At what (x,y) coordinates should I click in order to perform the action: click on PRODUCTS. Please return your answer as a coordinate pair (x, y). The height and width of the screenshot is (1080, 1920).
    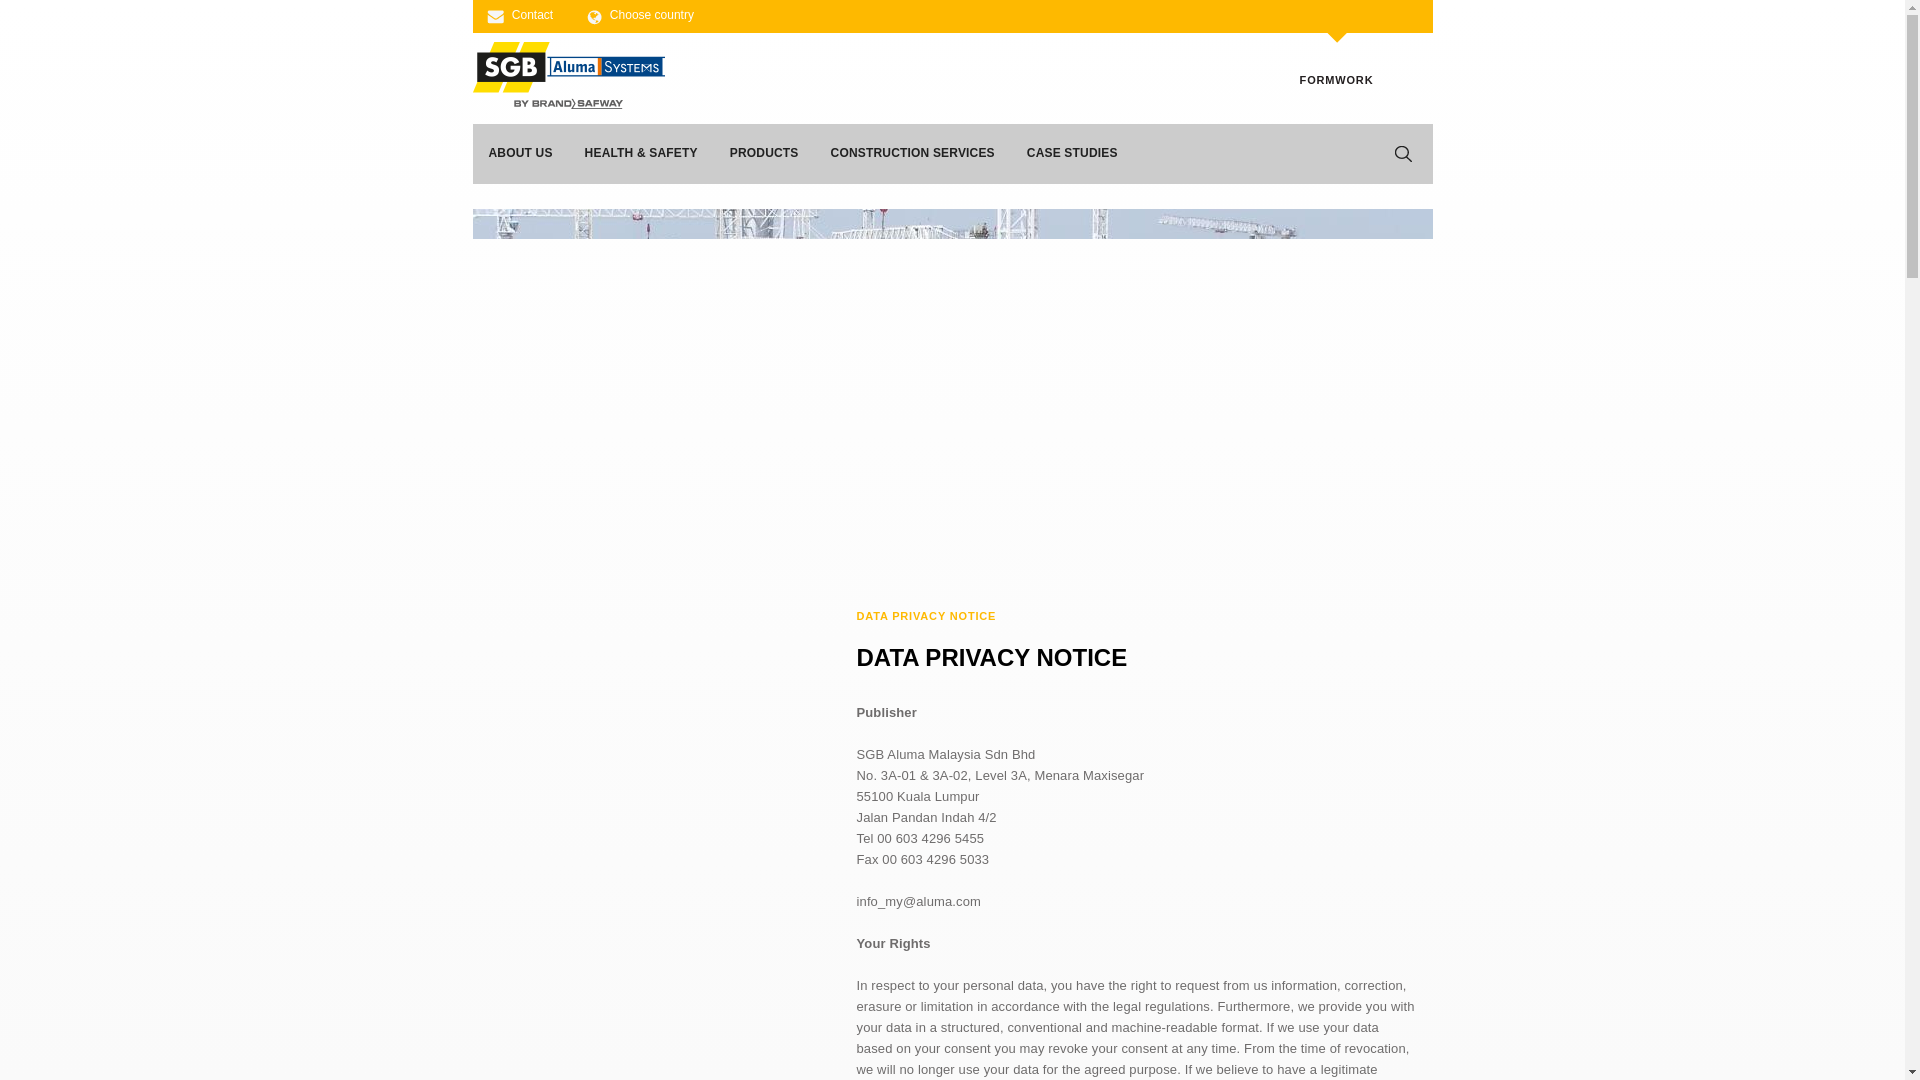
    Looking at the image, I should click on (764, 154).